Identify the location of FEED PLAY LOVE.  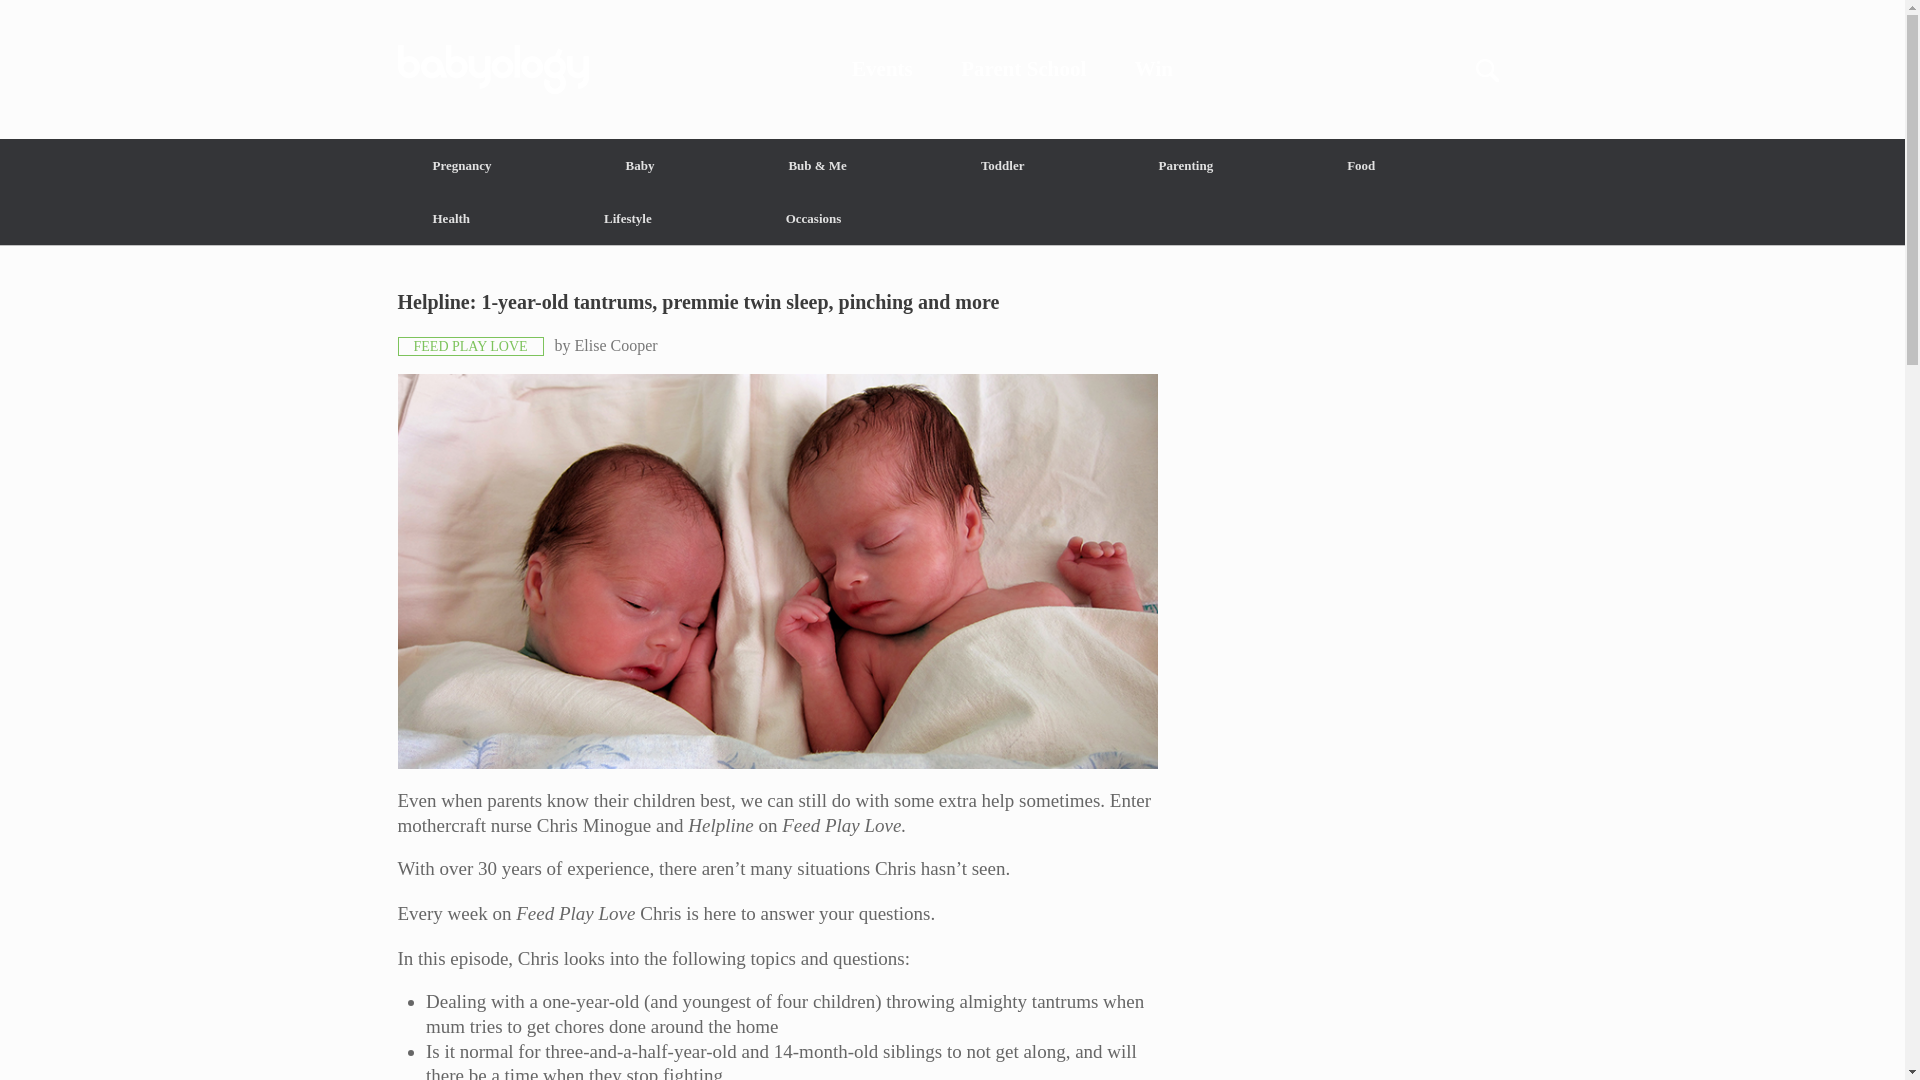
(470, 346).